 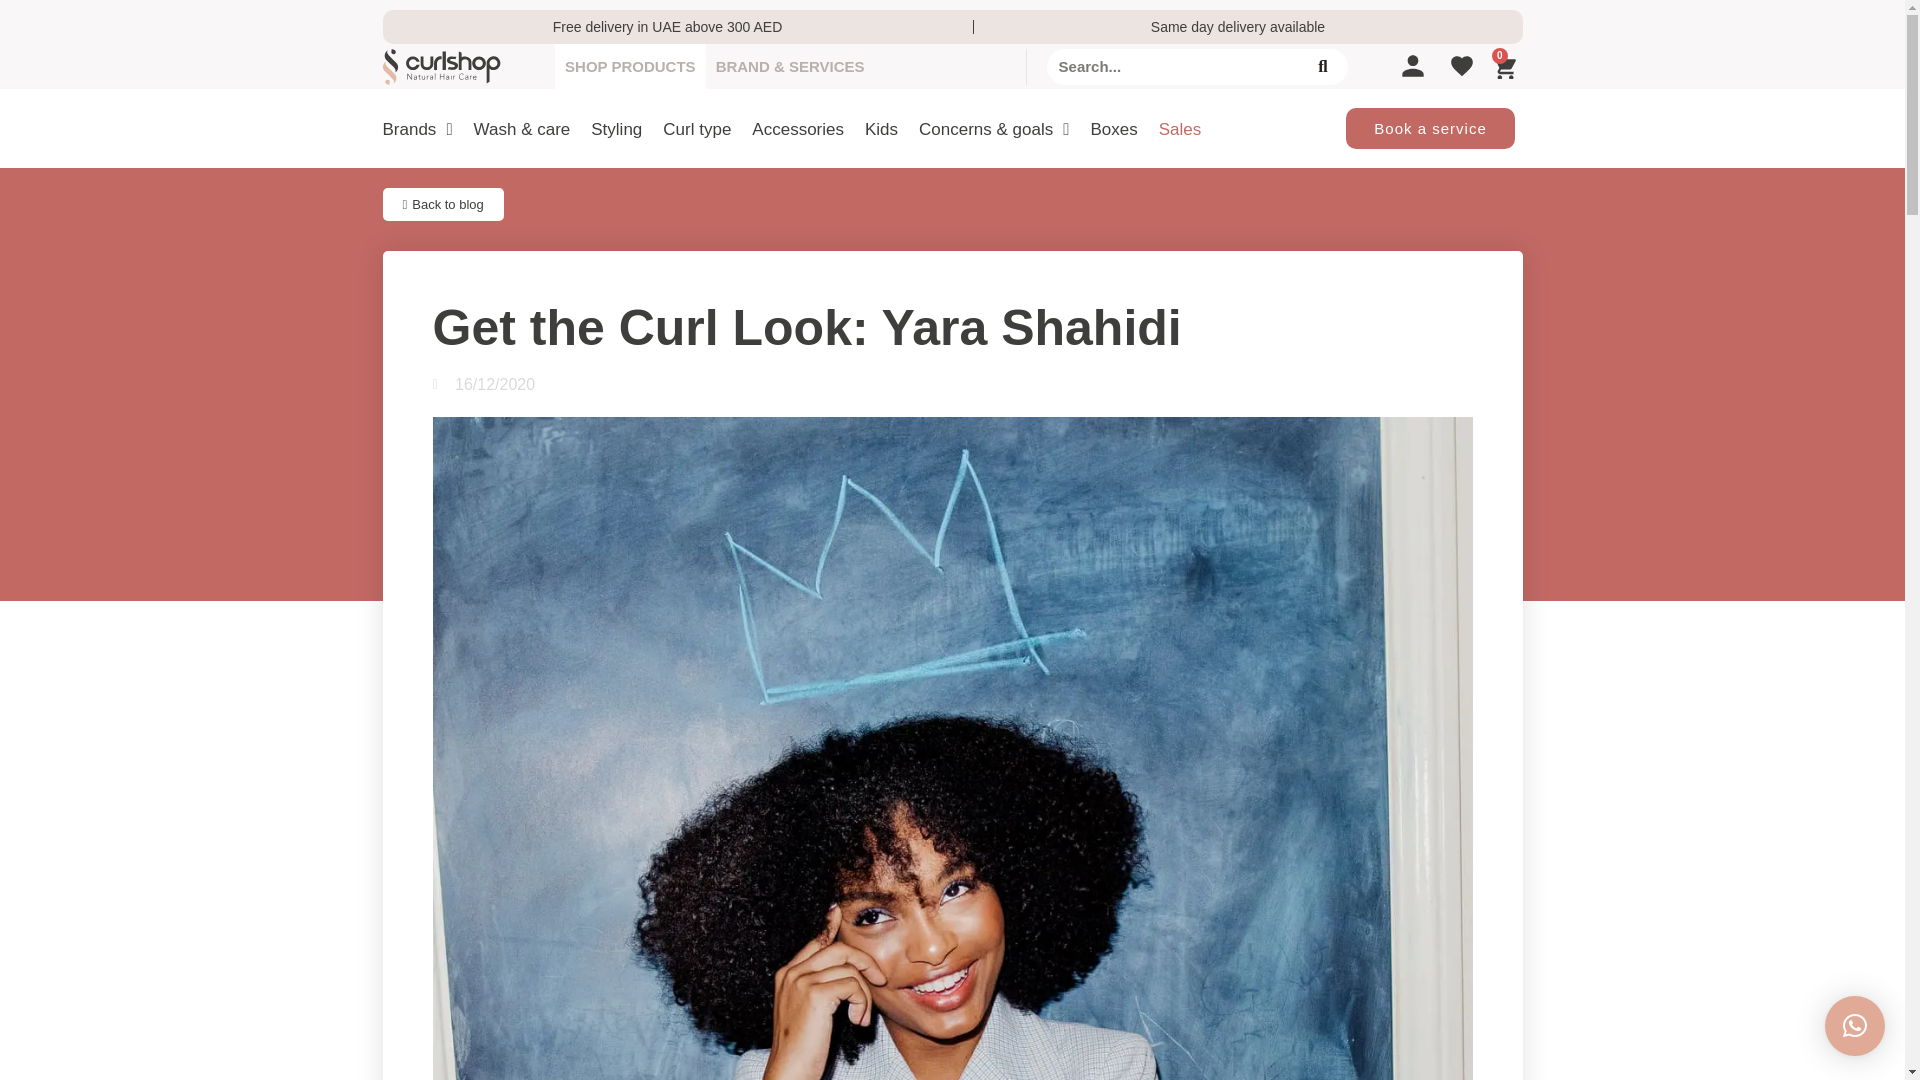 I want to click on SHOP PRODUCTS, so click(x=630, y=66).